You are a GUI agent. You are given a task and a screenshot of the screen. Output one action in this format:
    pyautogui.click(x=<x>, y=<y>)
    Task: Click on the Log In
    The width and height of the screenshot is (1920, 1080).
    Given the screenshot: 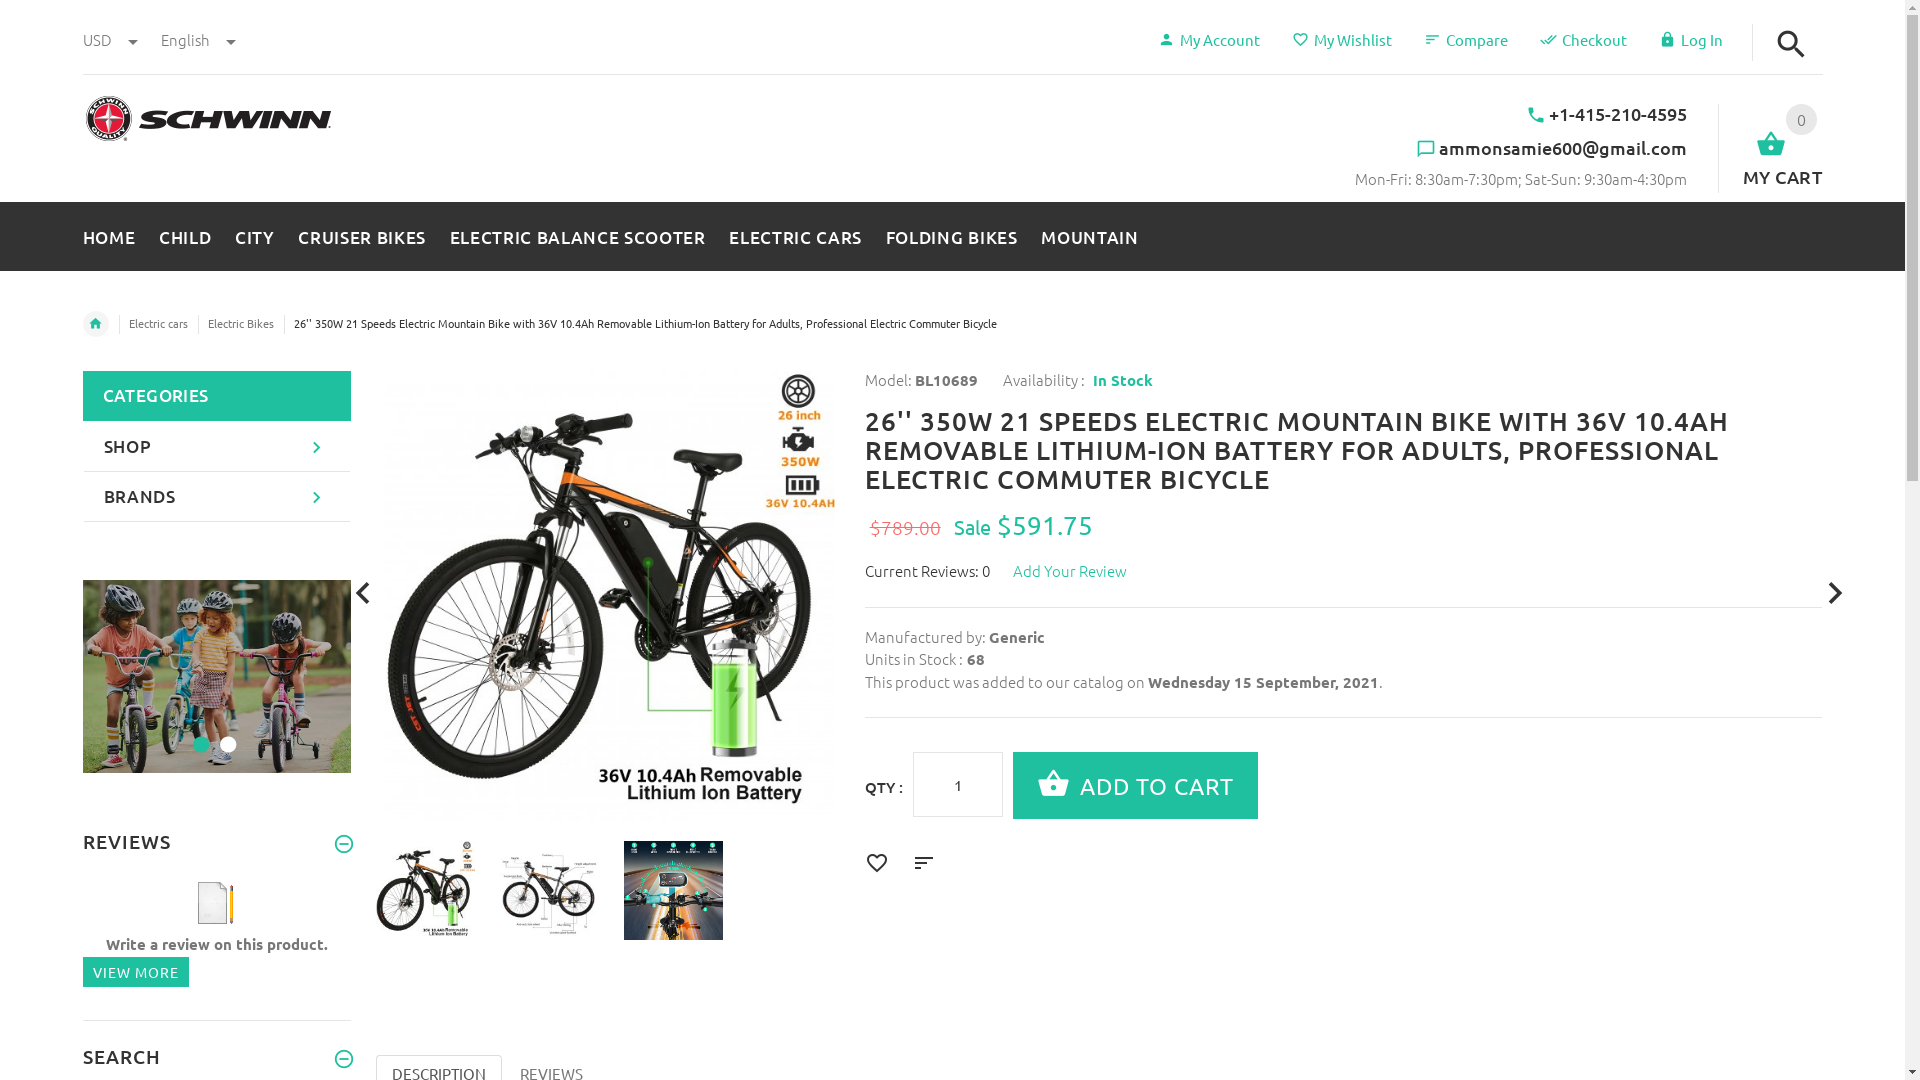 What is the action you would take?
    pyautogui.click(x=1690, y=40)
    